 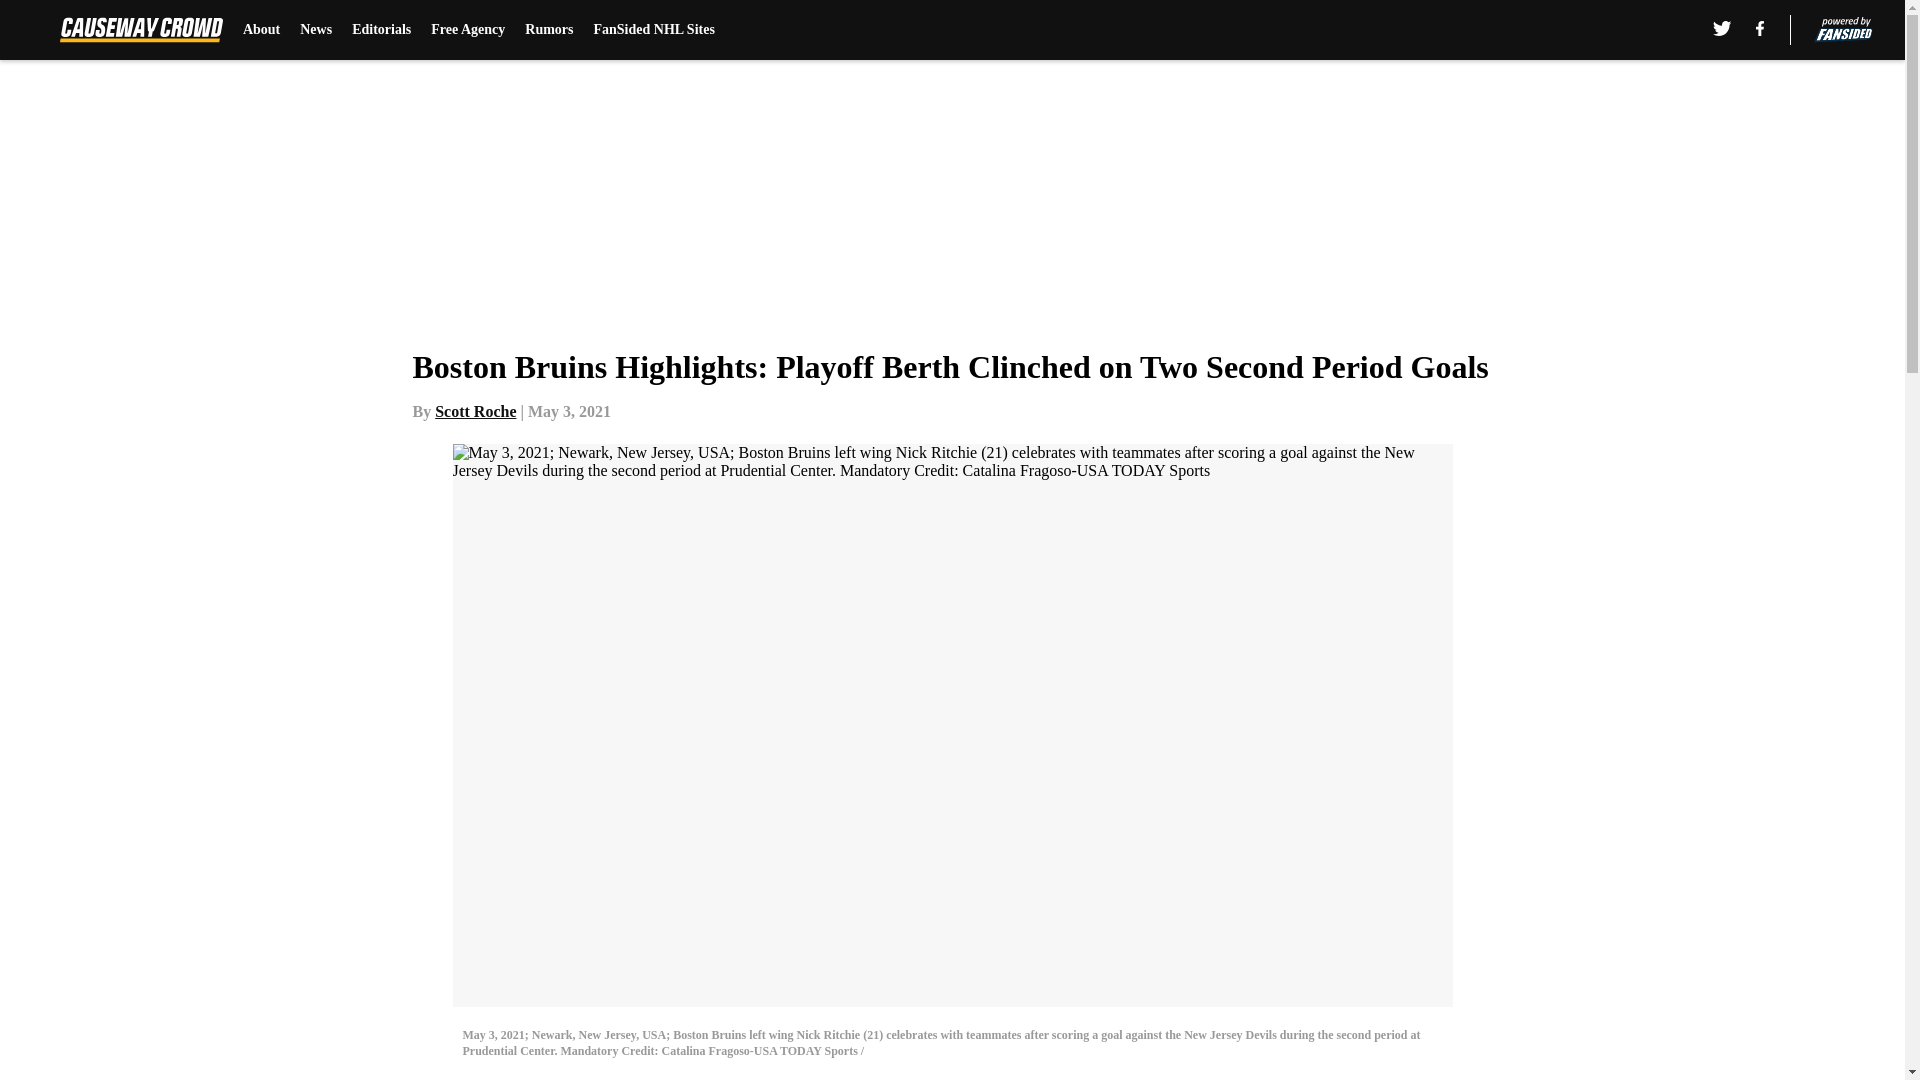 What do you see at coordinates (476, 411) in the screenshot?
I see `Scott Roche` at bounding box center [476, 411].